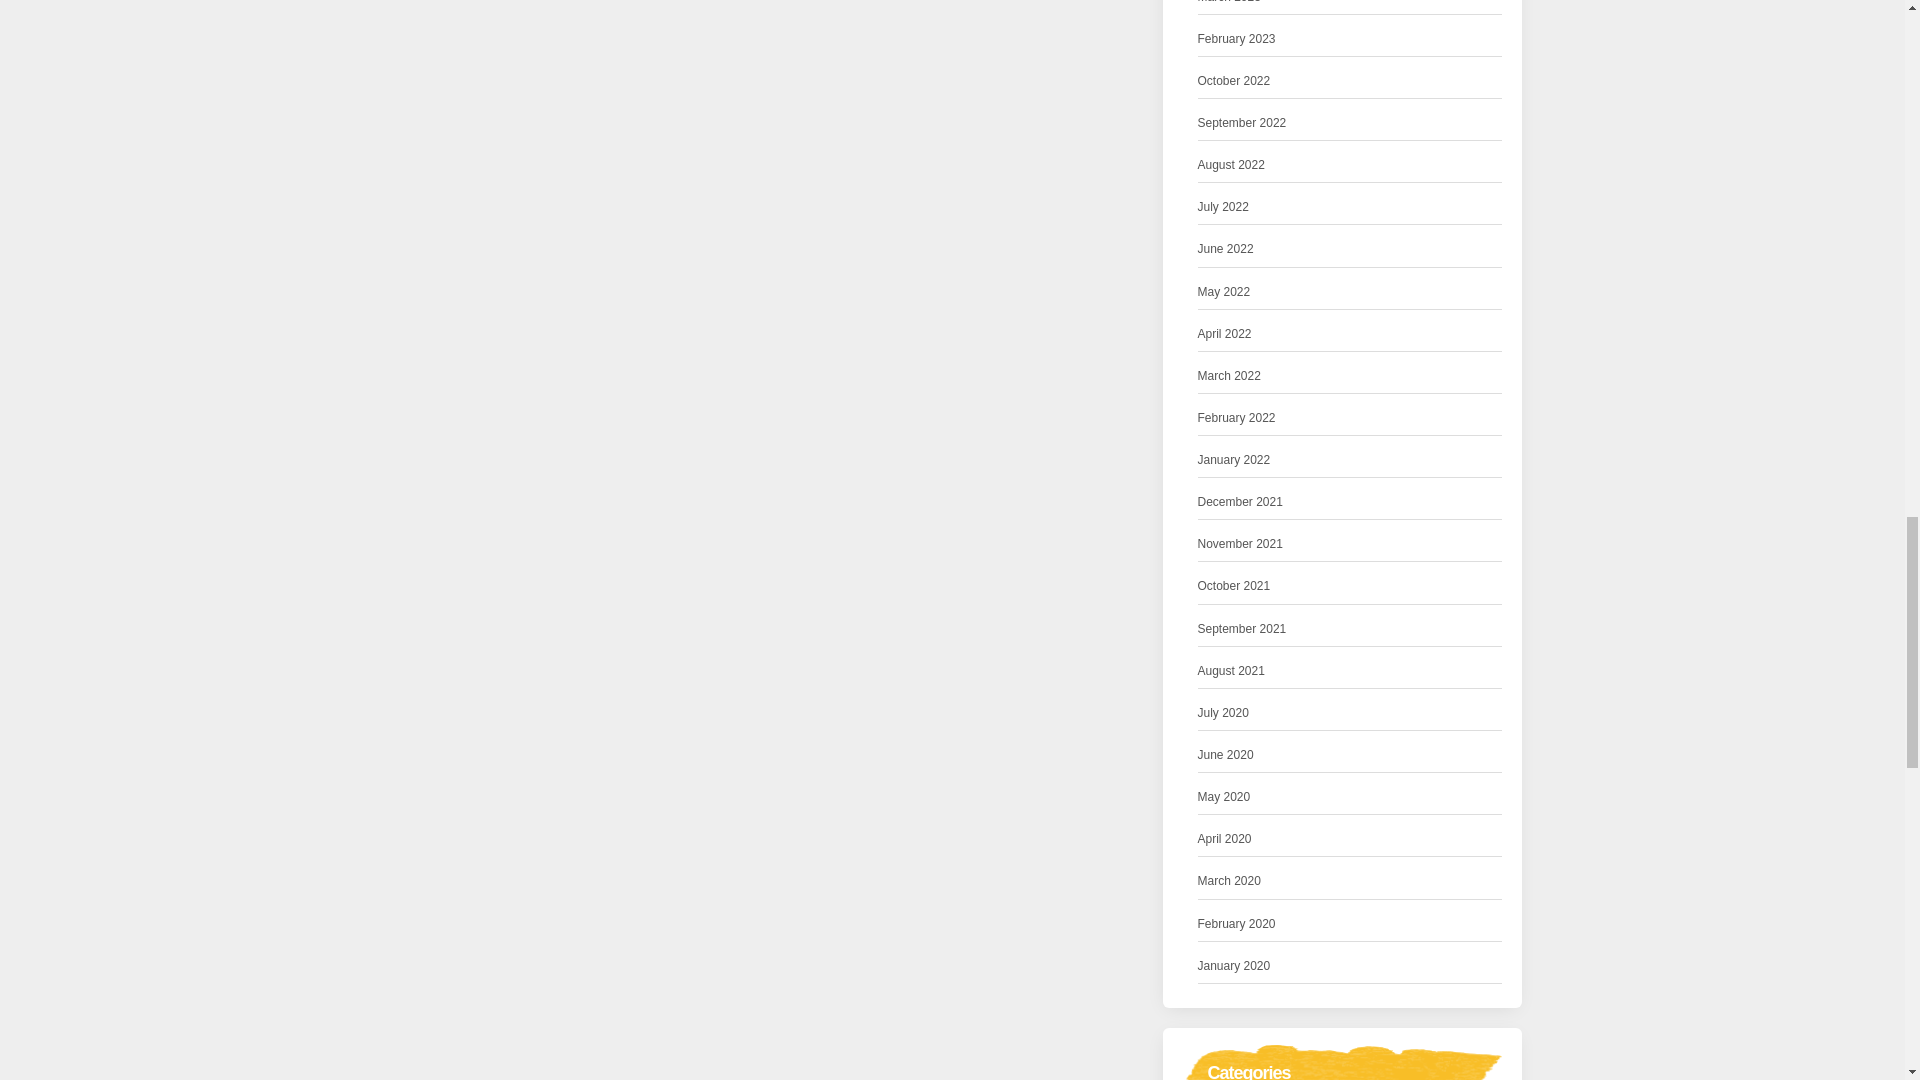 This screenshot has width=1920, height=1080. What do you see at coordinates (1237, 39) in the screenshot?
I see `February 2023` at bounding box center [1237, 39].